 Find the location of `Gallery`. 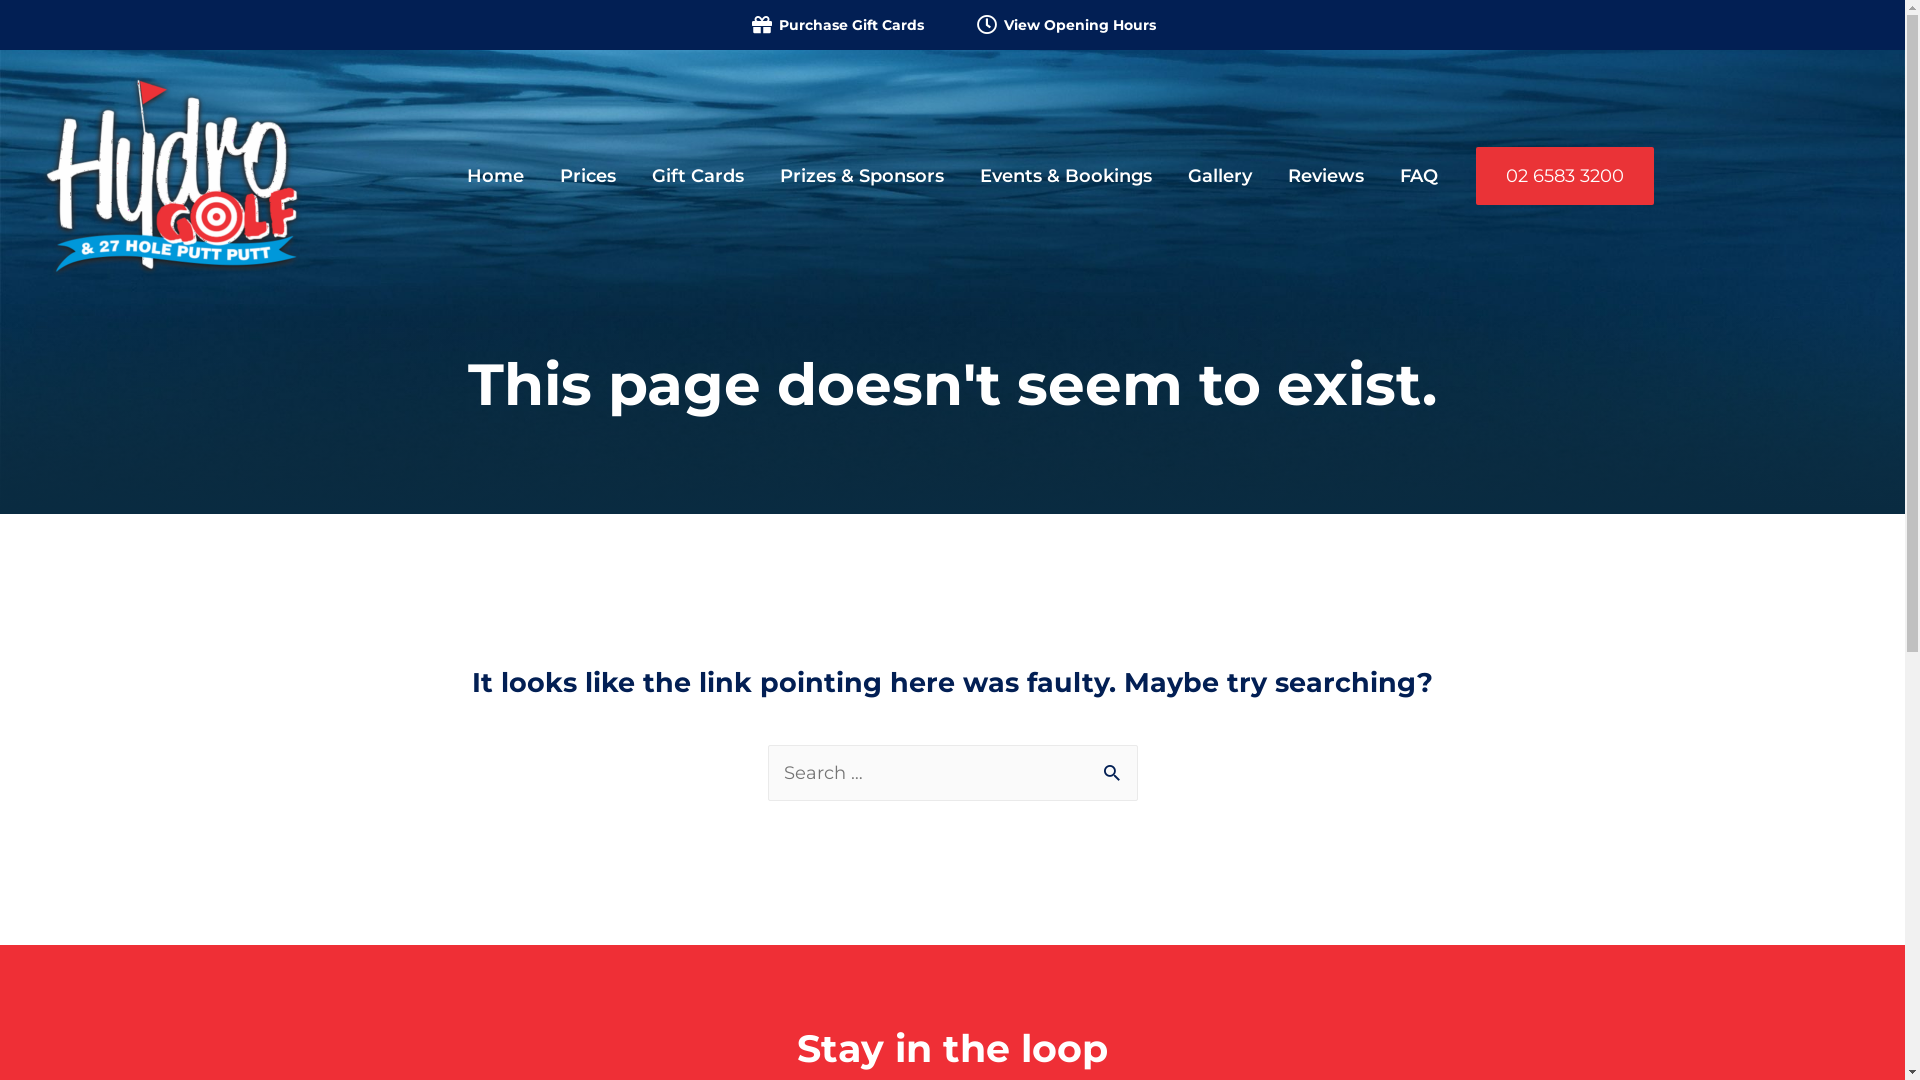

Gallery is located at coordinates (1220, 176).